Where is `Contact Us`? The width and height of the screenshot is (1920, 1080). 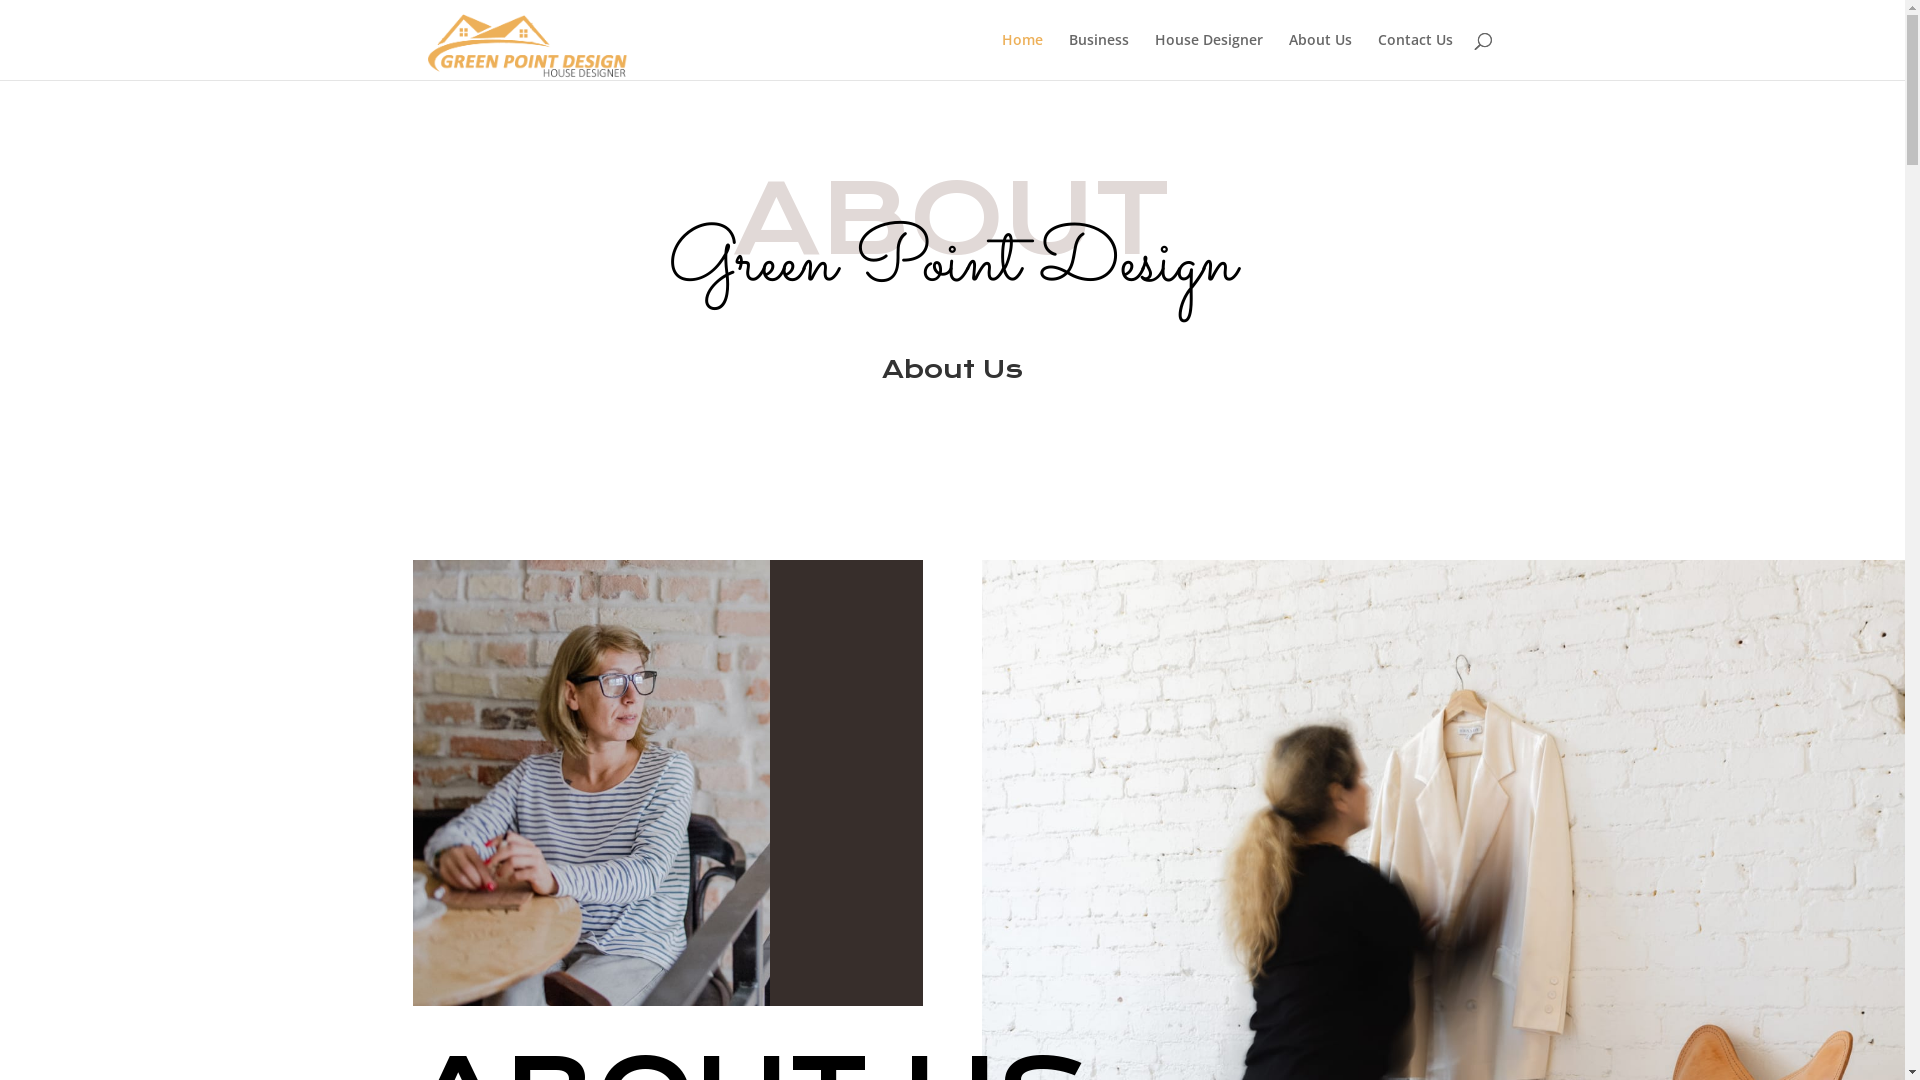
Contact Us is located at coordinates (1416, 56).